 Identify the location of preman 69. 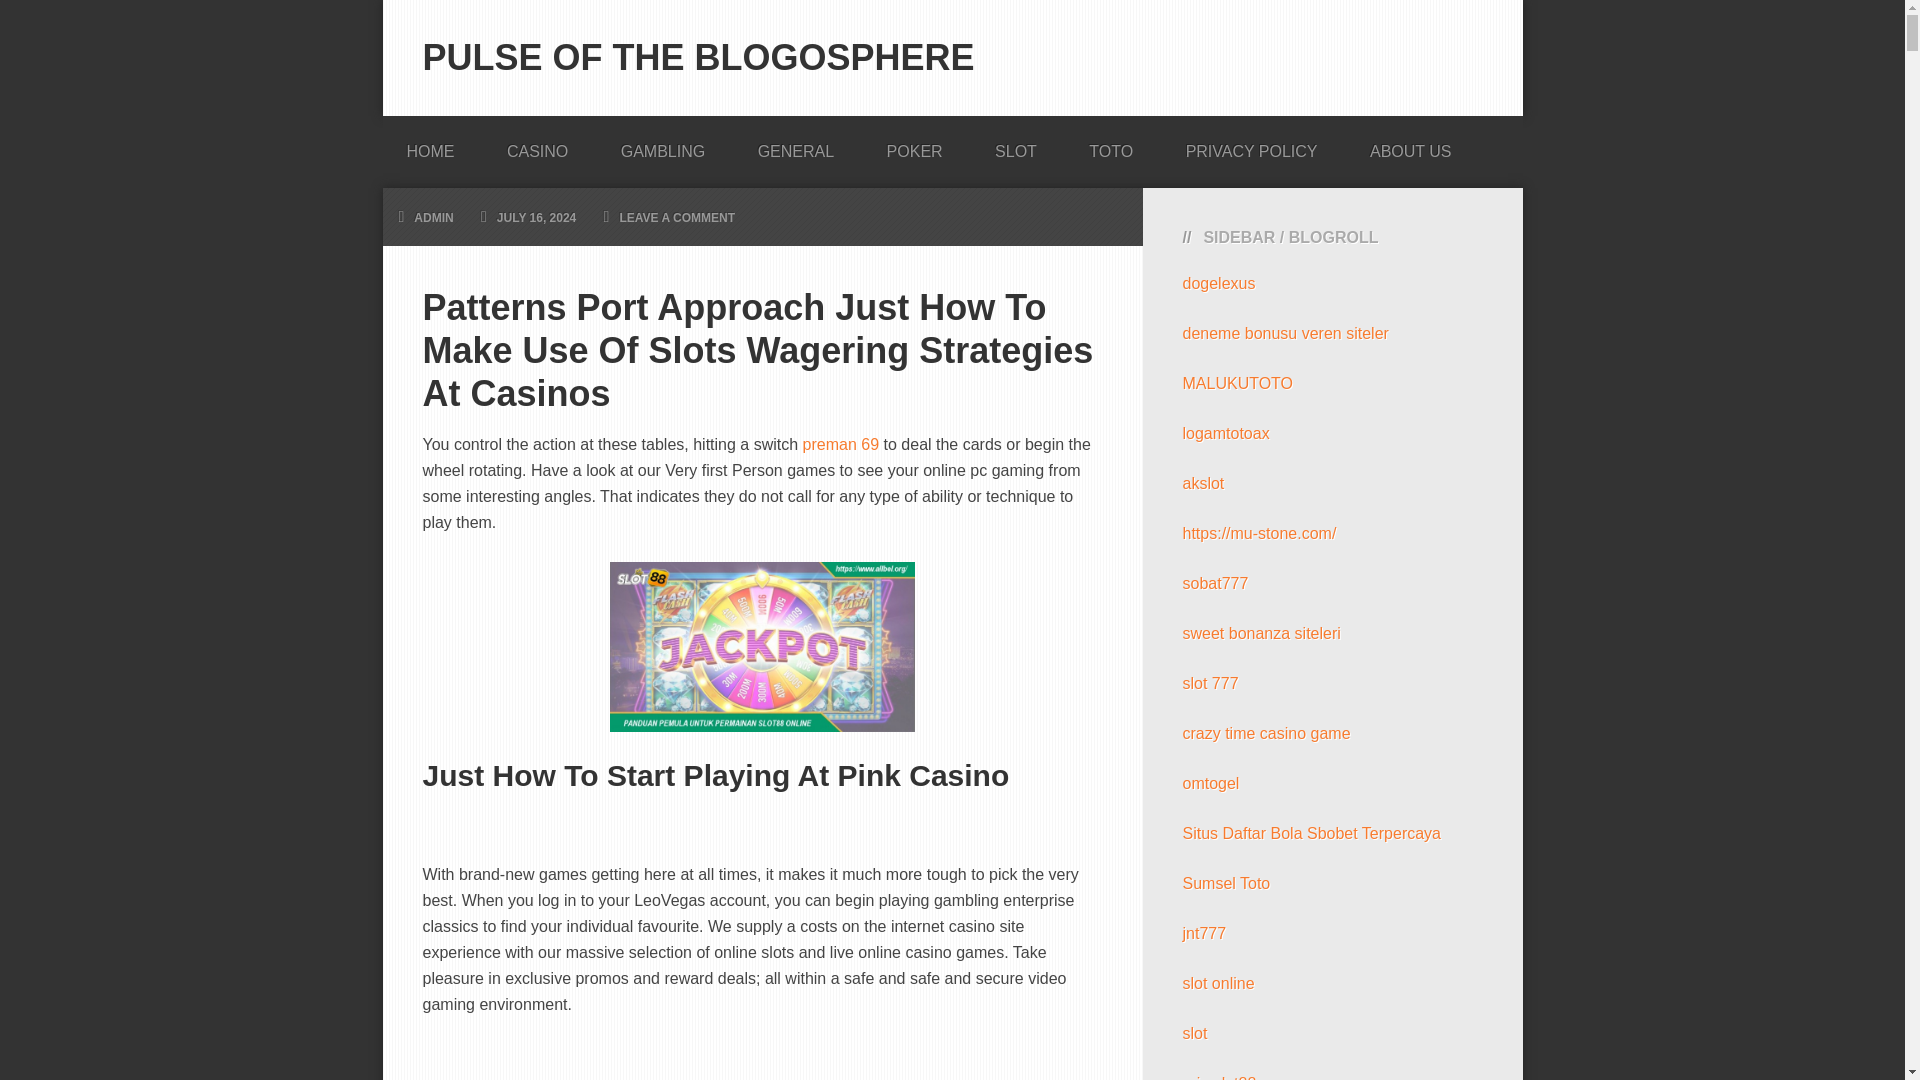
(840, 444).